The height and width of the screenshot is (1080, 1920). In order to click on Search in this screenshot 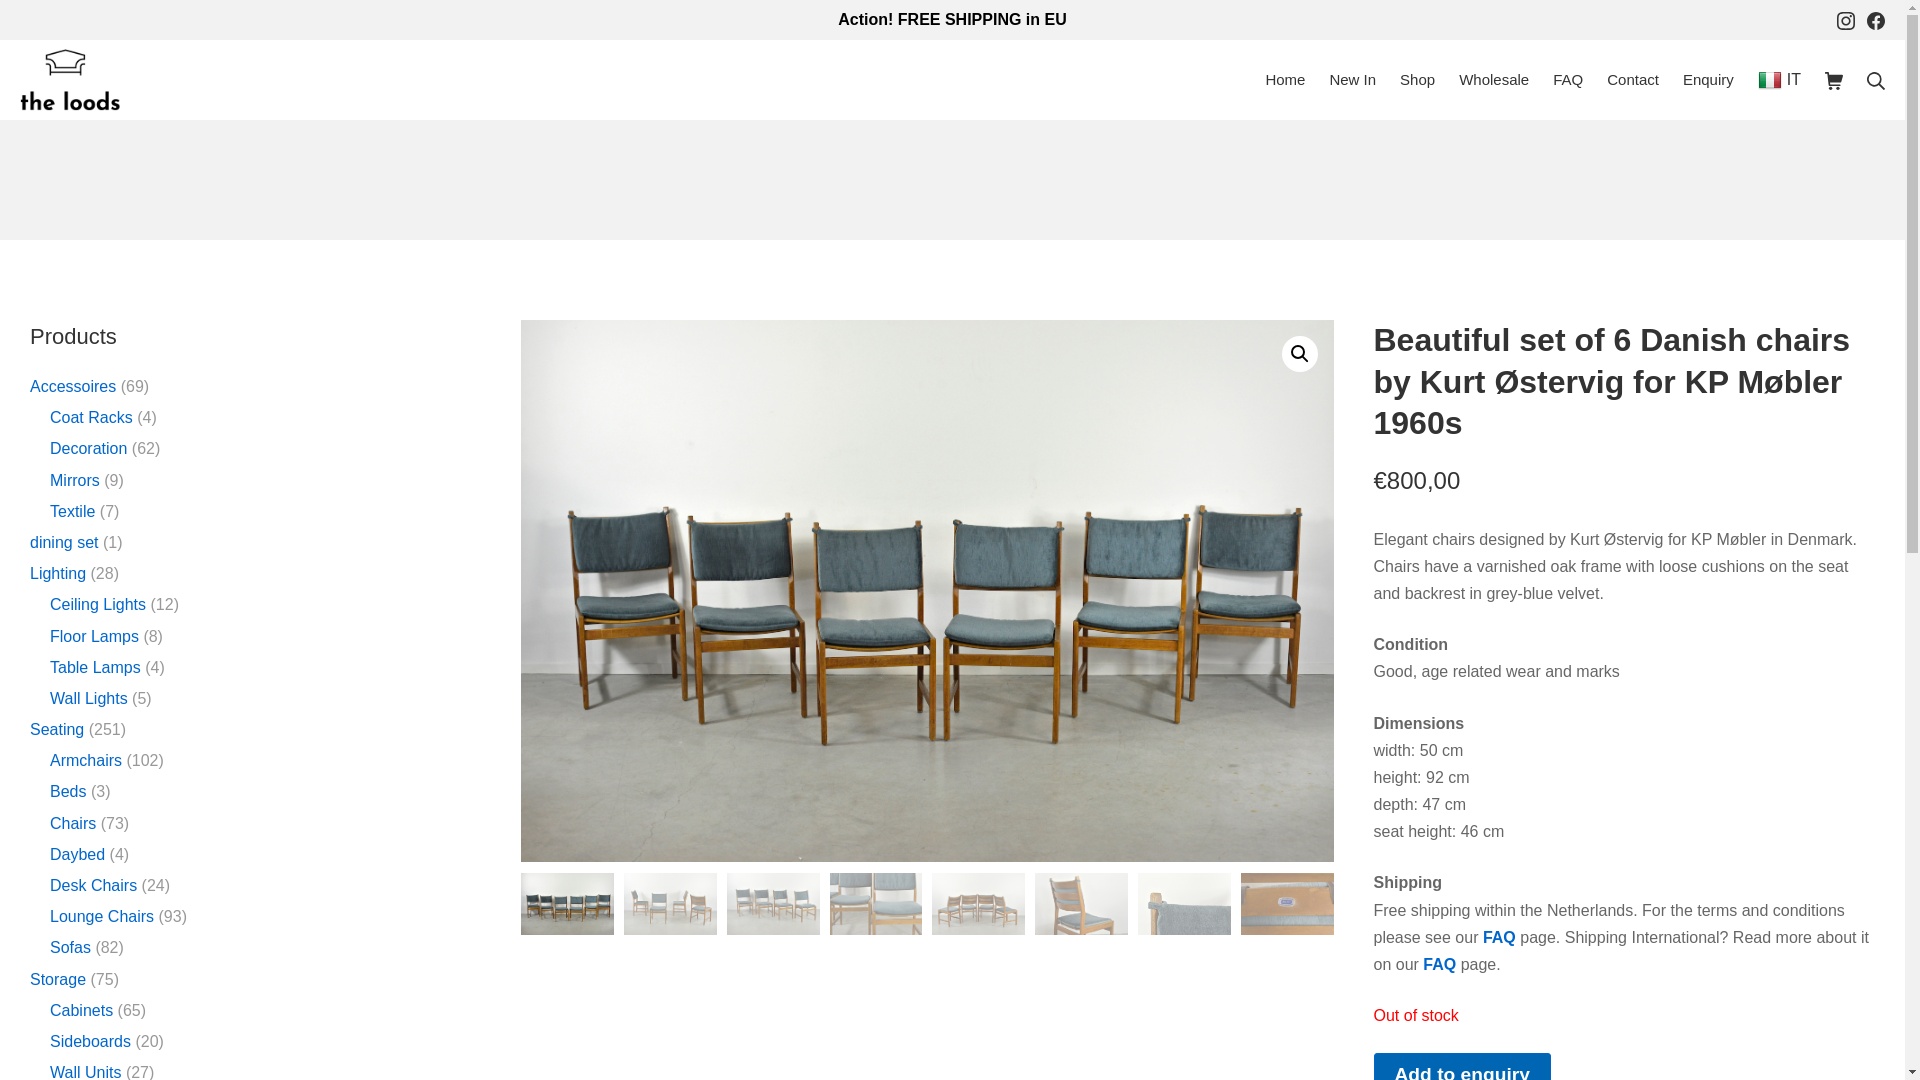, I will do `click(47, 20)`.